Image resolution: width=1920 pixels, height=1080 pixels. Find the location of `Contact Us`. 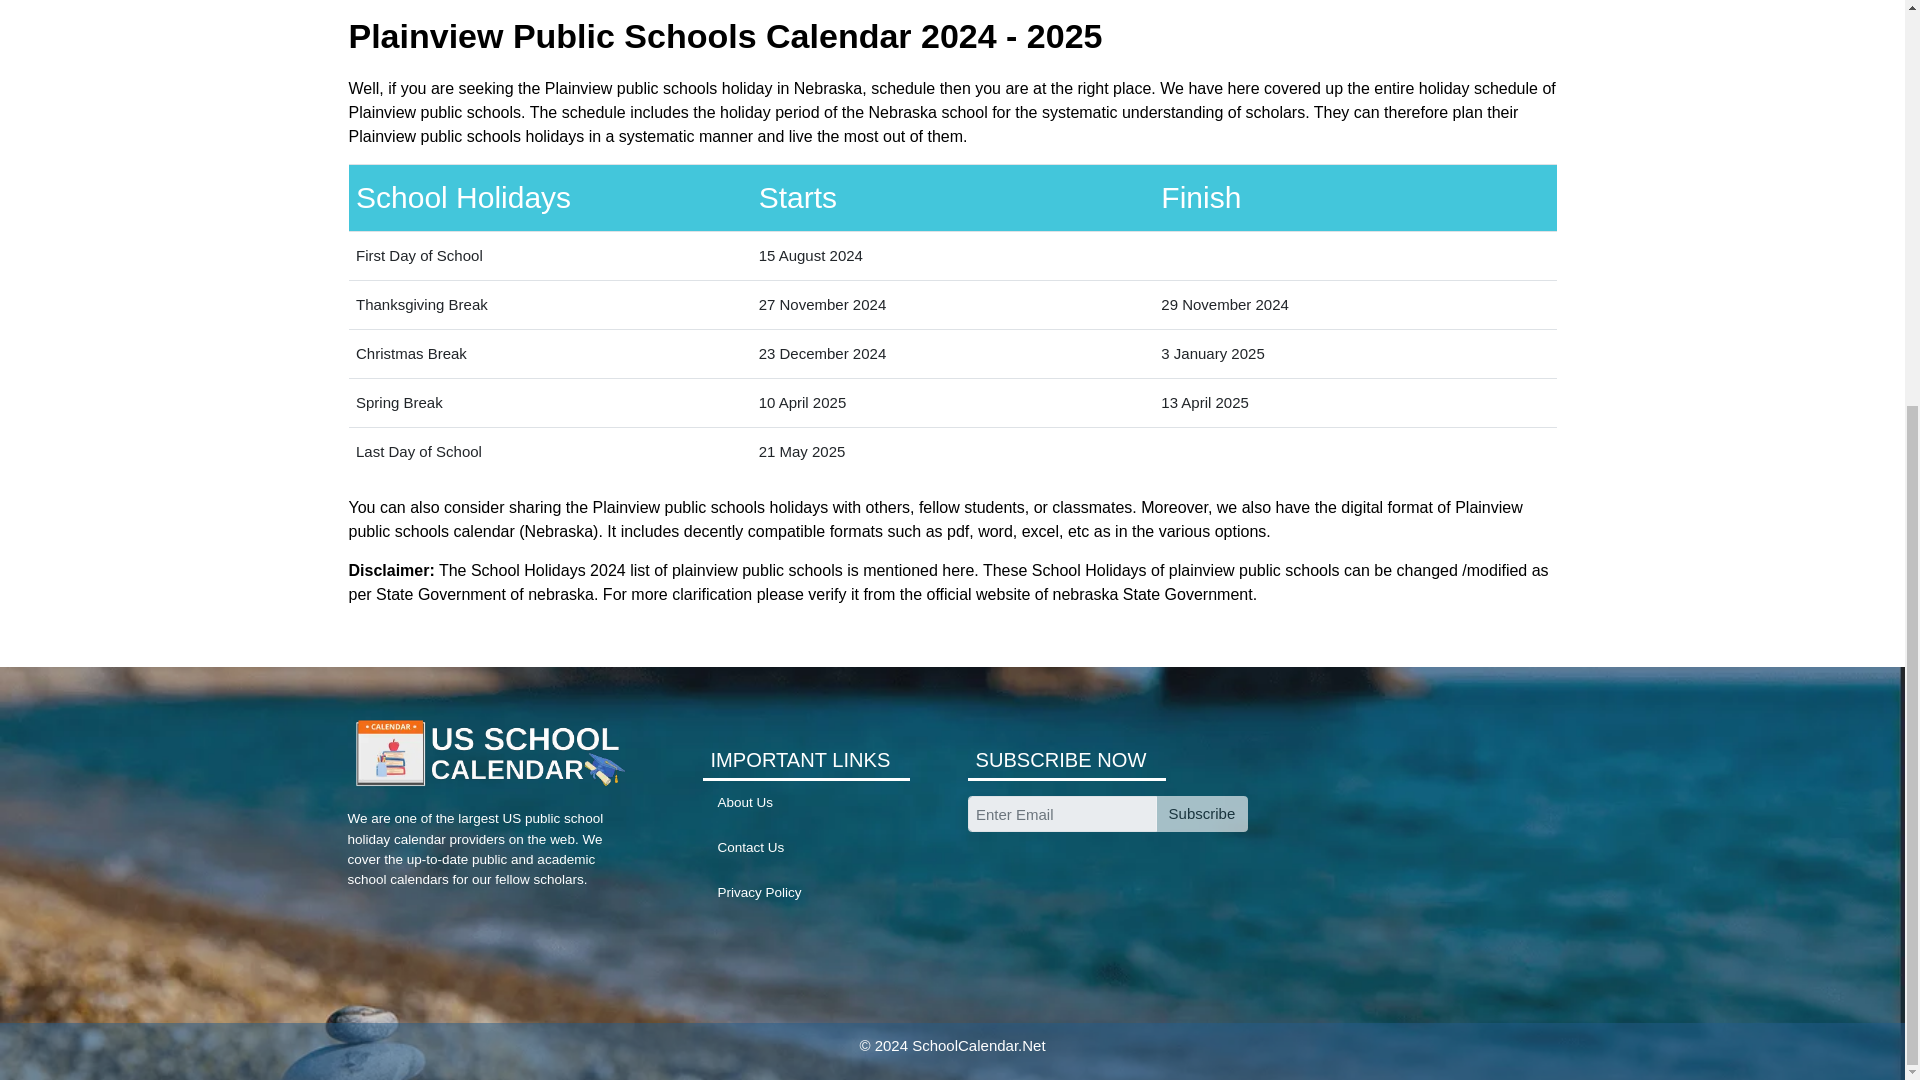

Contact Us is located at coordinates (752, 848).